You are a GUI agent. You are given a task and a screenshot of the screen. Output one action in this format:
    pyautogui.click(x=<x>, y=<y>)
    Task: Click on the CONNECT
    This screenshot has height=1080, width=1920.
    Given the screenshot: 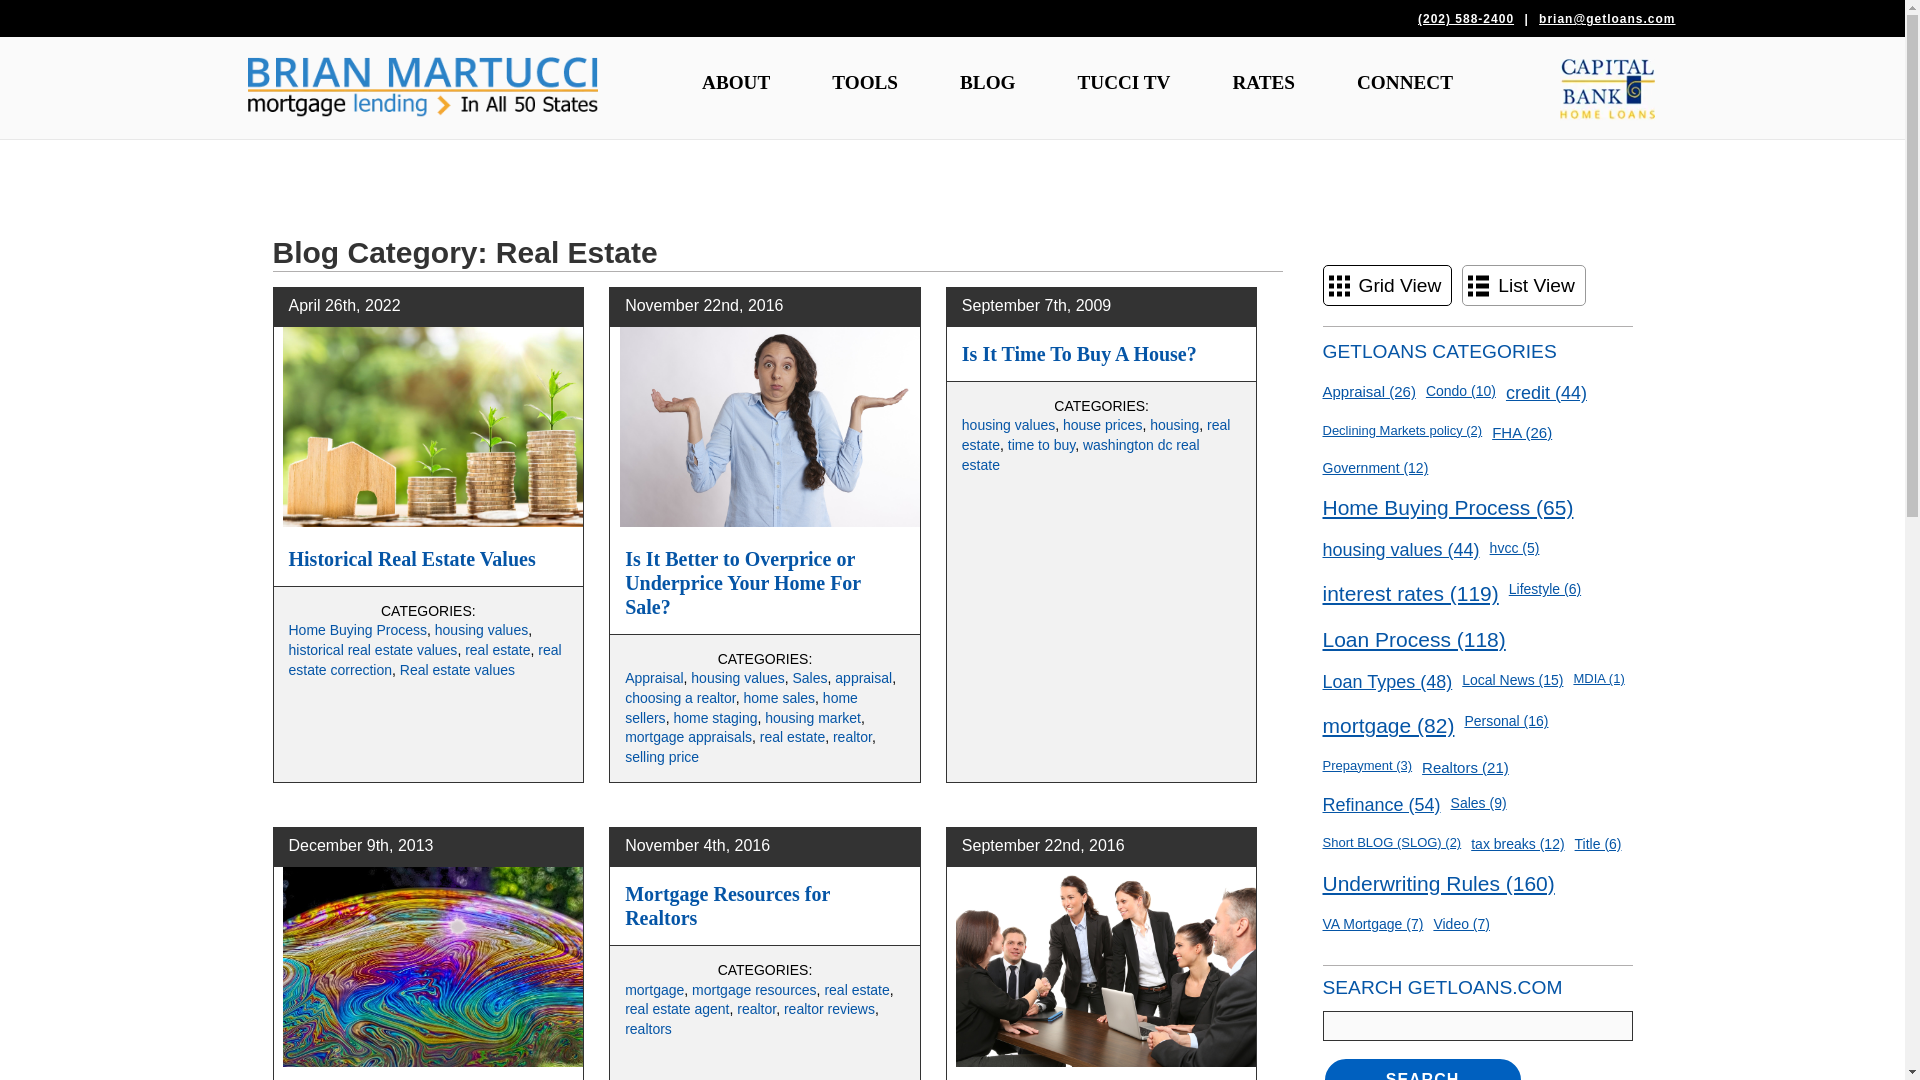 What is the action you would take?
    pyautogui.click(x=1404, y=82)
    